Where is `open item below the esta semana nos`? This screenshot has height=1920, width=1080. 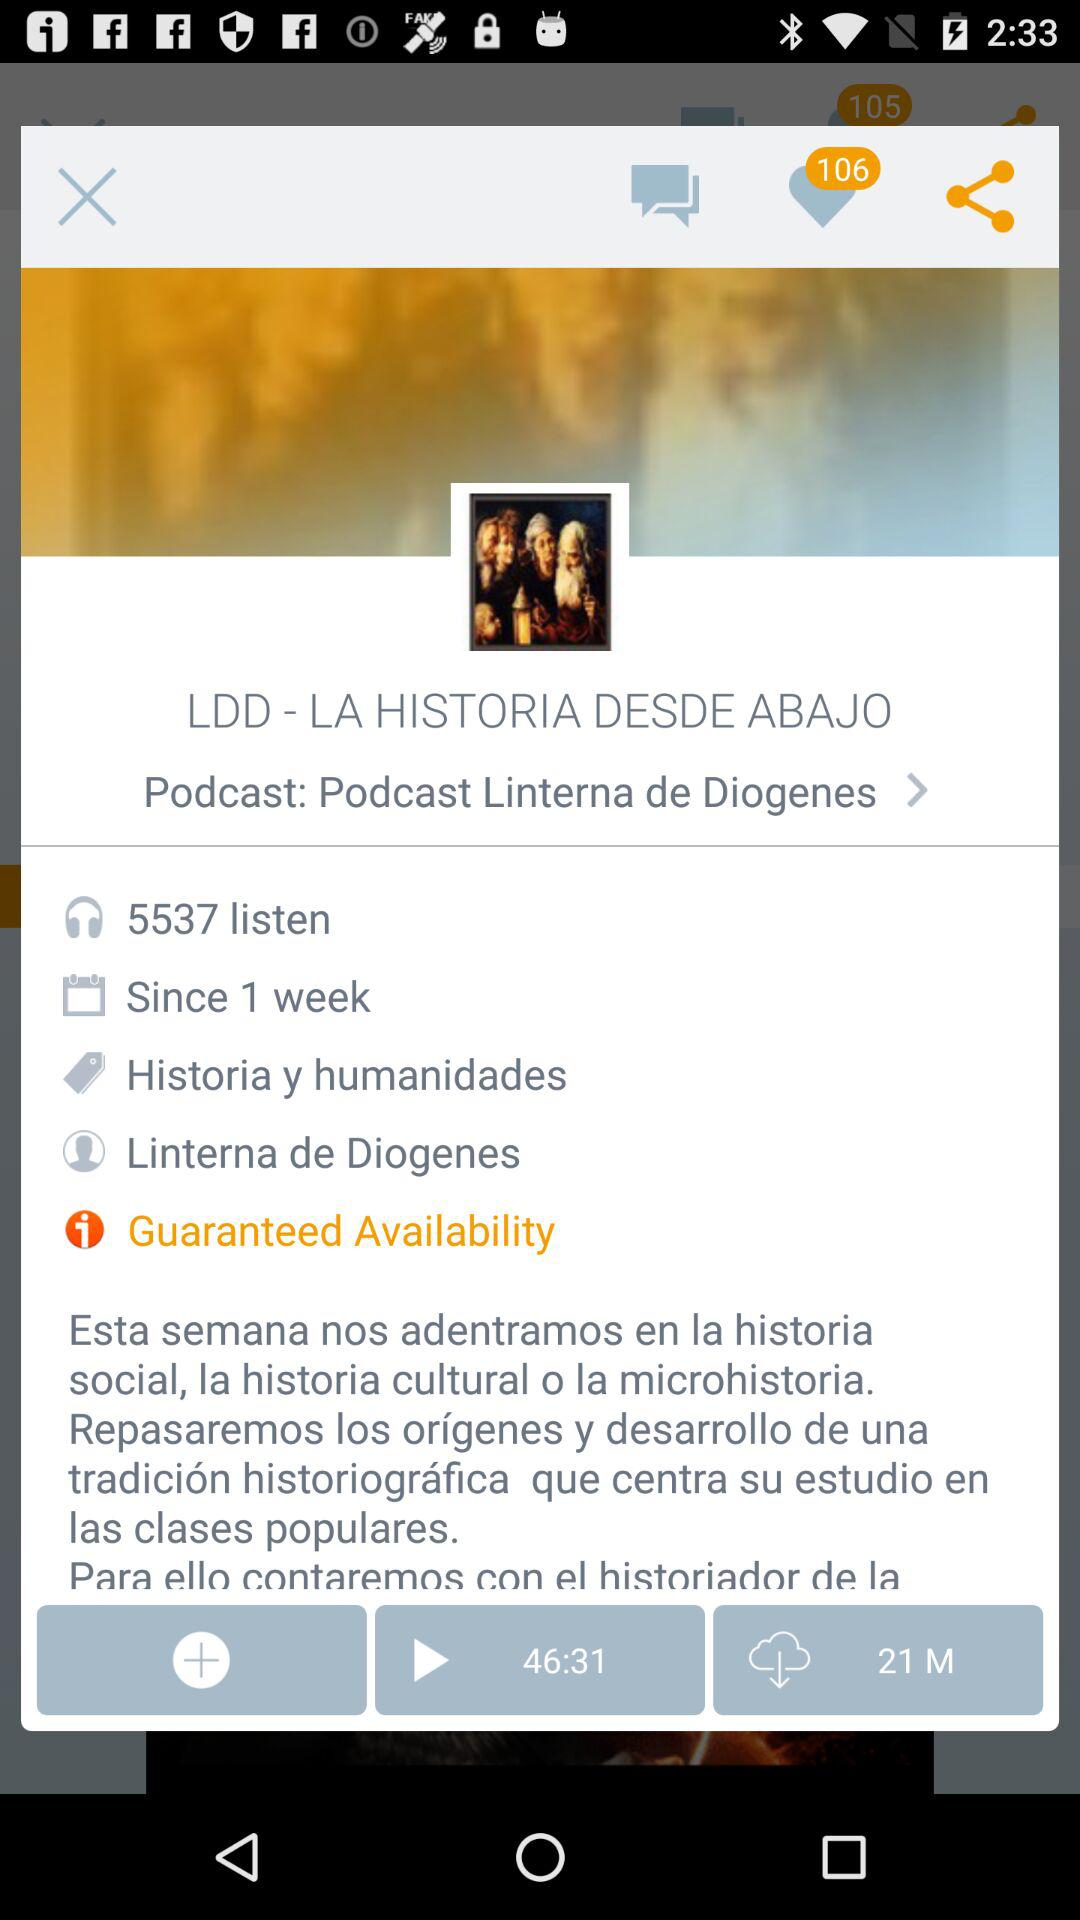
open item below the esta semana nos is located at coordinates (878, 1660).